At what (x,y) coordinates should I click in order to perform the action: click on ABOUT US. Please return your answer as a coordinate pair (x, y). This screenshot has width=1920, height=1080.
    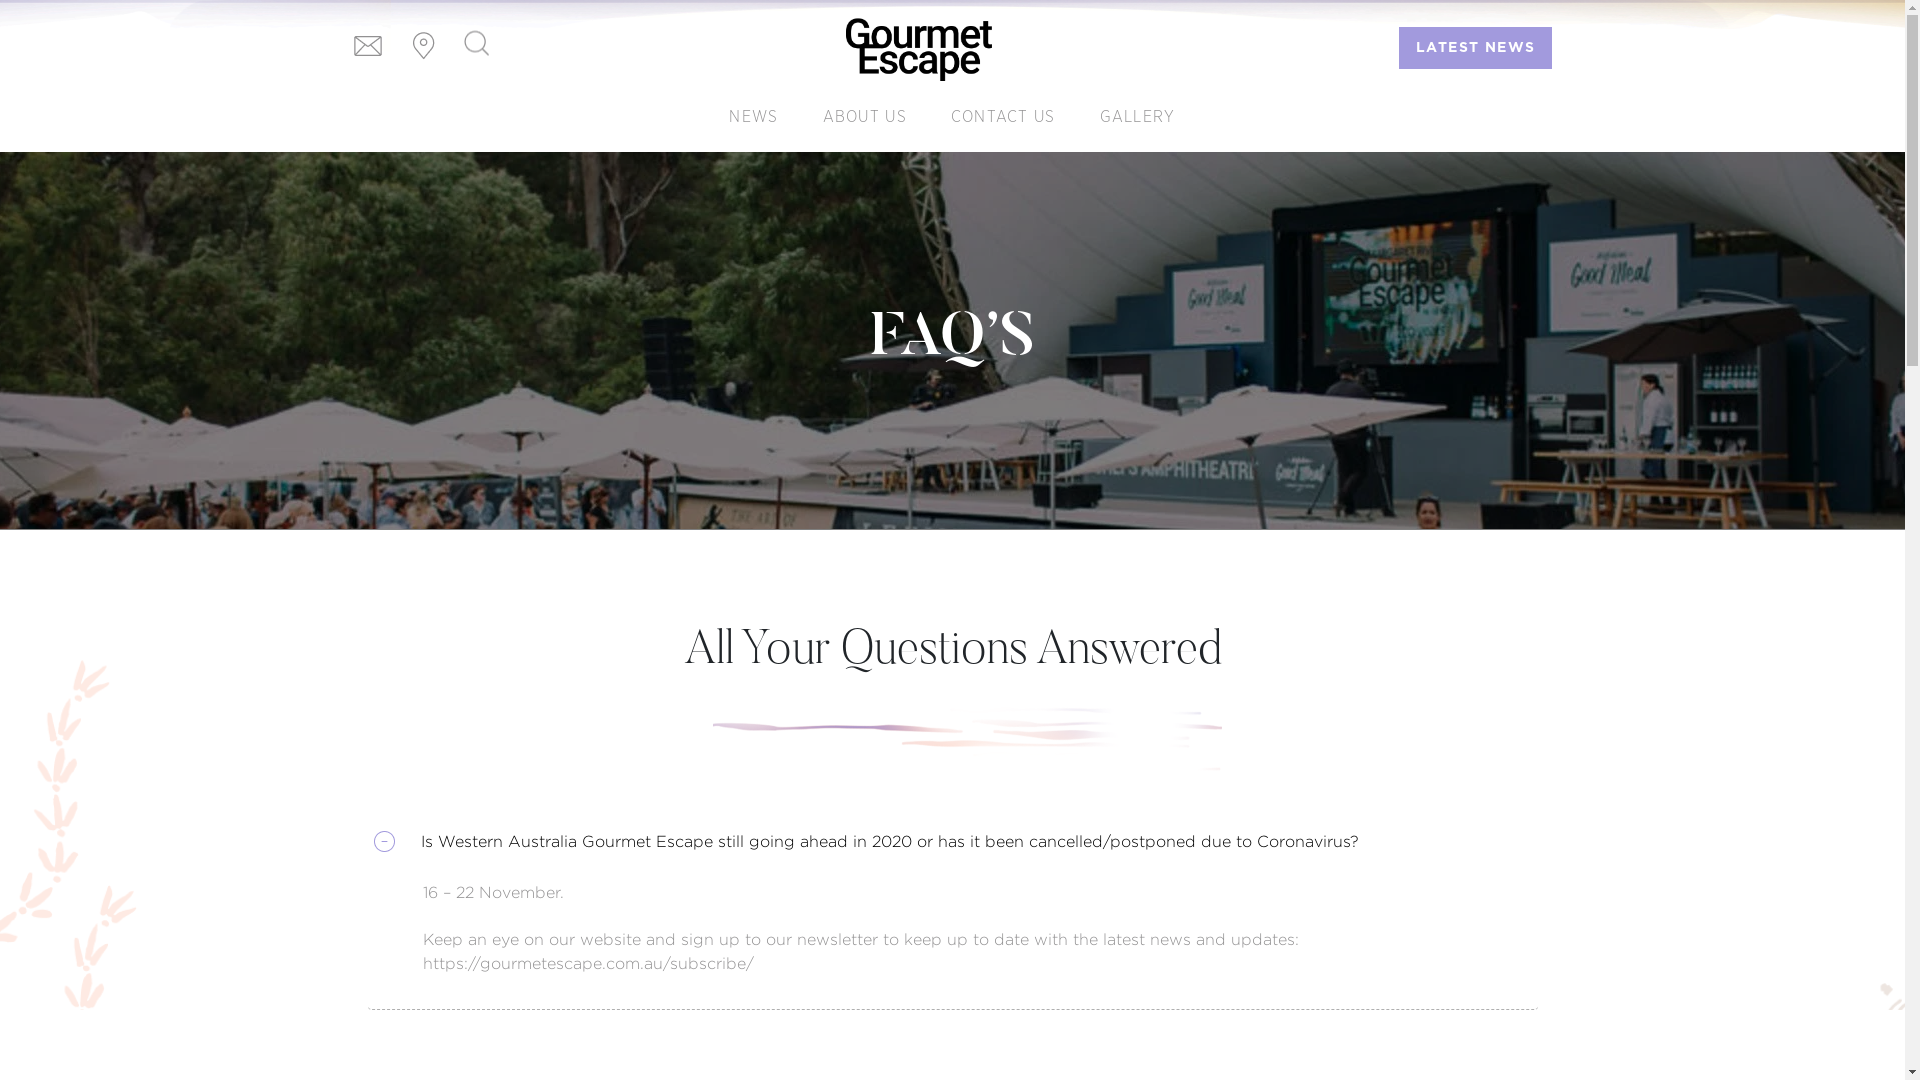
    Looking at the image, I should click on (865, 117).